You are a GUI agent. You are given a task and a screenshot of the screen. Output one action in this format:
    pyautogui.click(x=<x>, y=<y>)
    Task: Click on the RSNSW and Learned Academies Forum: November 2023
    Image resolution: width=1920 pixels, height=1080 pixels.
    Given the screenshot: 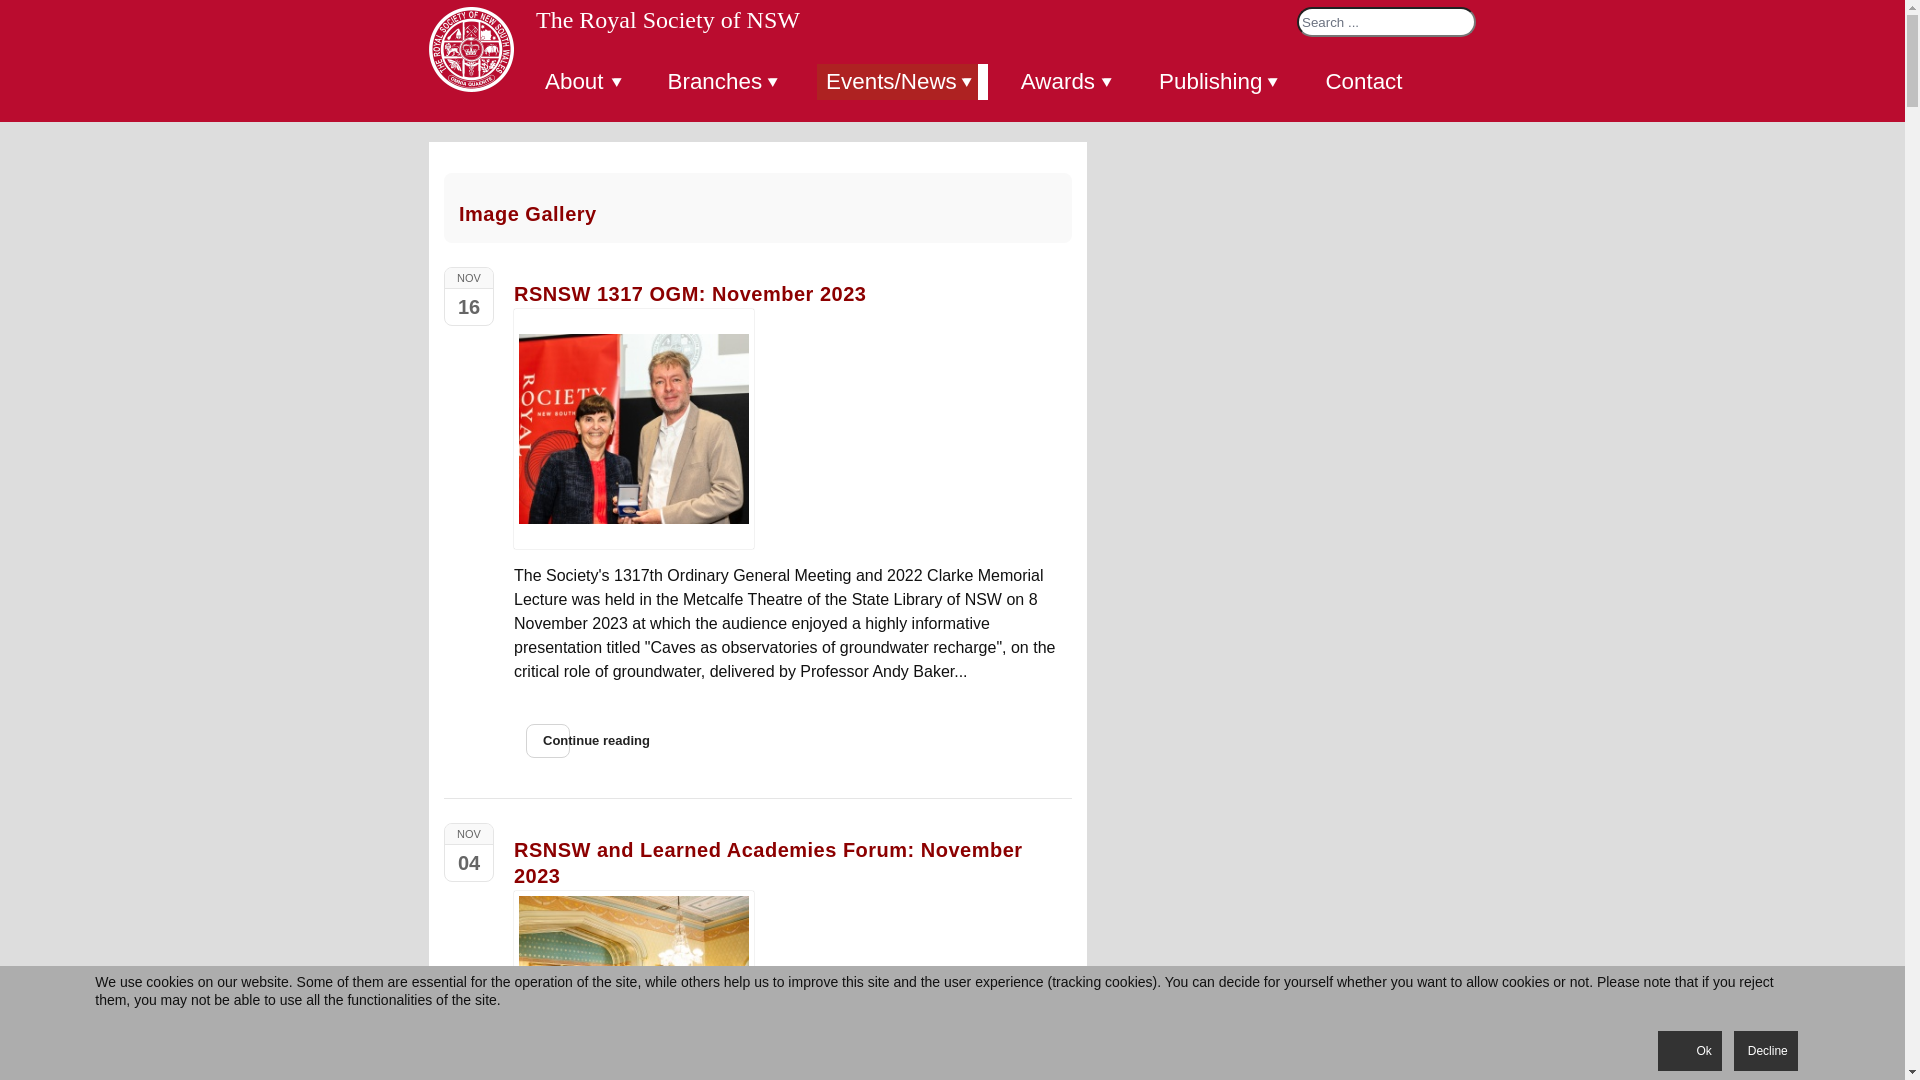 What is the action you would take?
    pyautogui.click(x=768, y=863)
    